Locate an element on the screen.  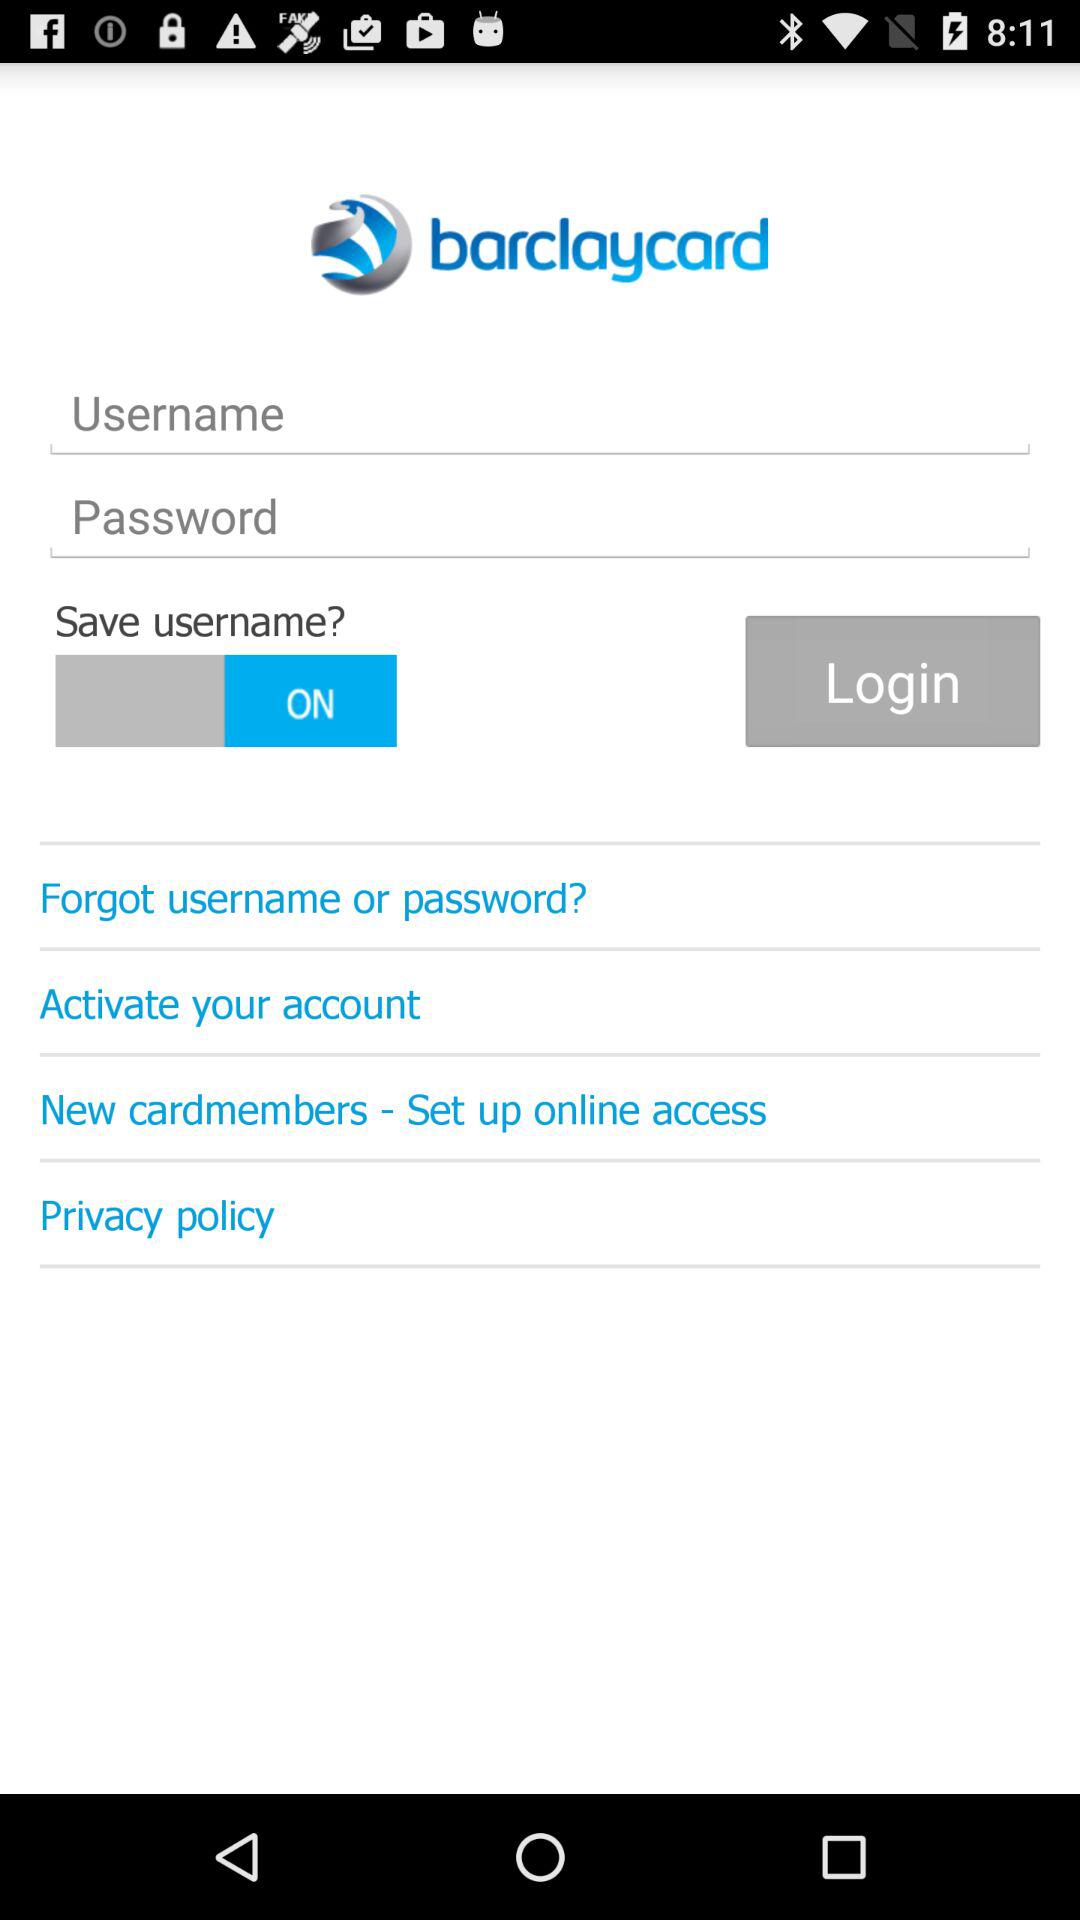
jump until the forgot username or is located at coordinates (540, 896).